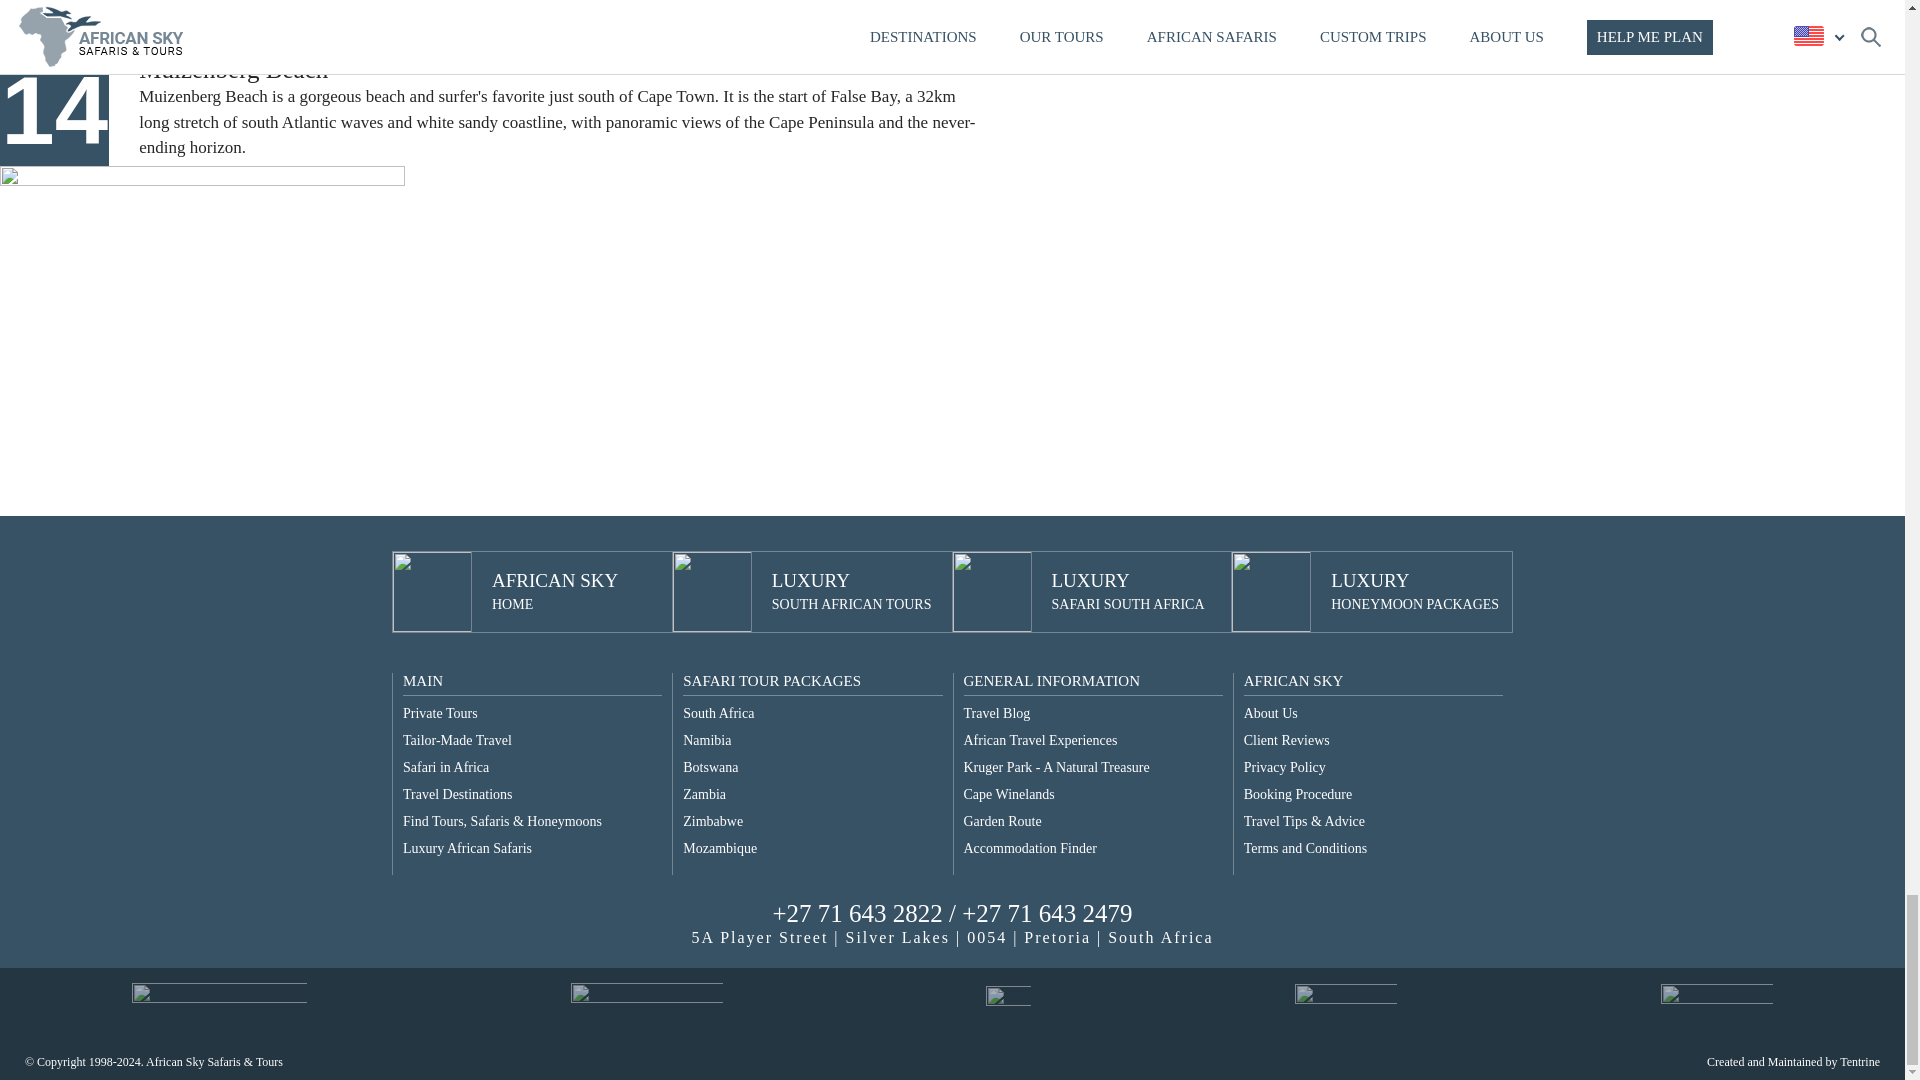 The image size is (1920, 1080). I want to click on Travel Destinations, so click(446, 768).